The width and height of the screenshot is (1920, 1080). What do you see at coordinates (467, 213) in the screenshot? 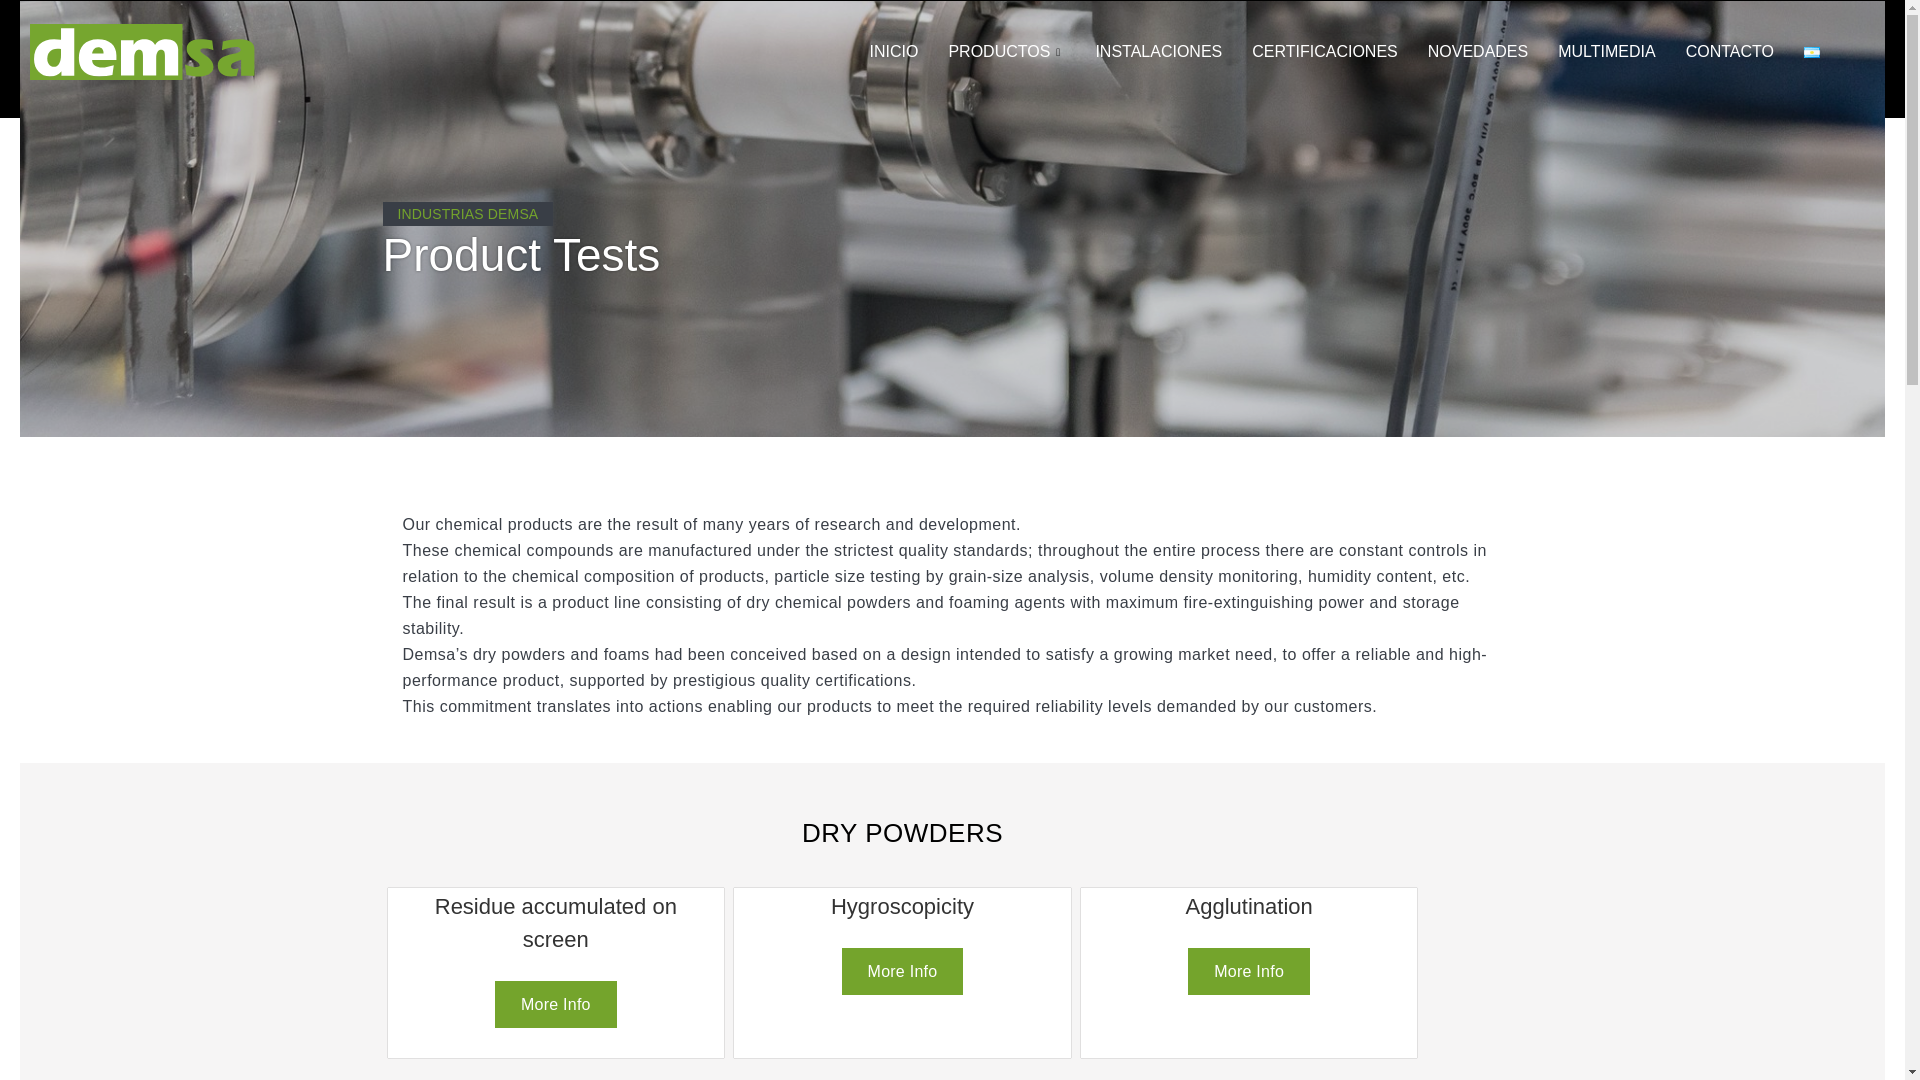
I see `INDUSTRIAS DEMSA` at bounding box center [467, 213].